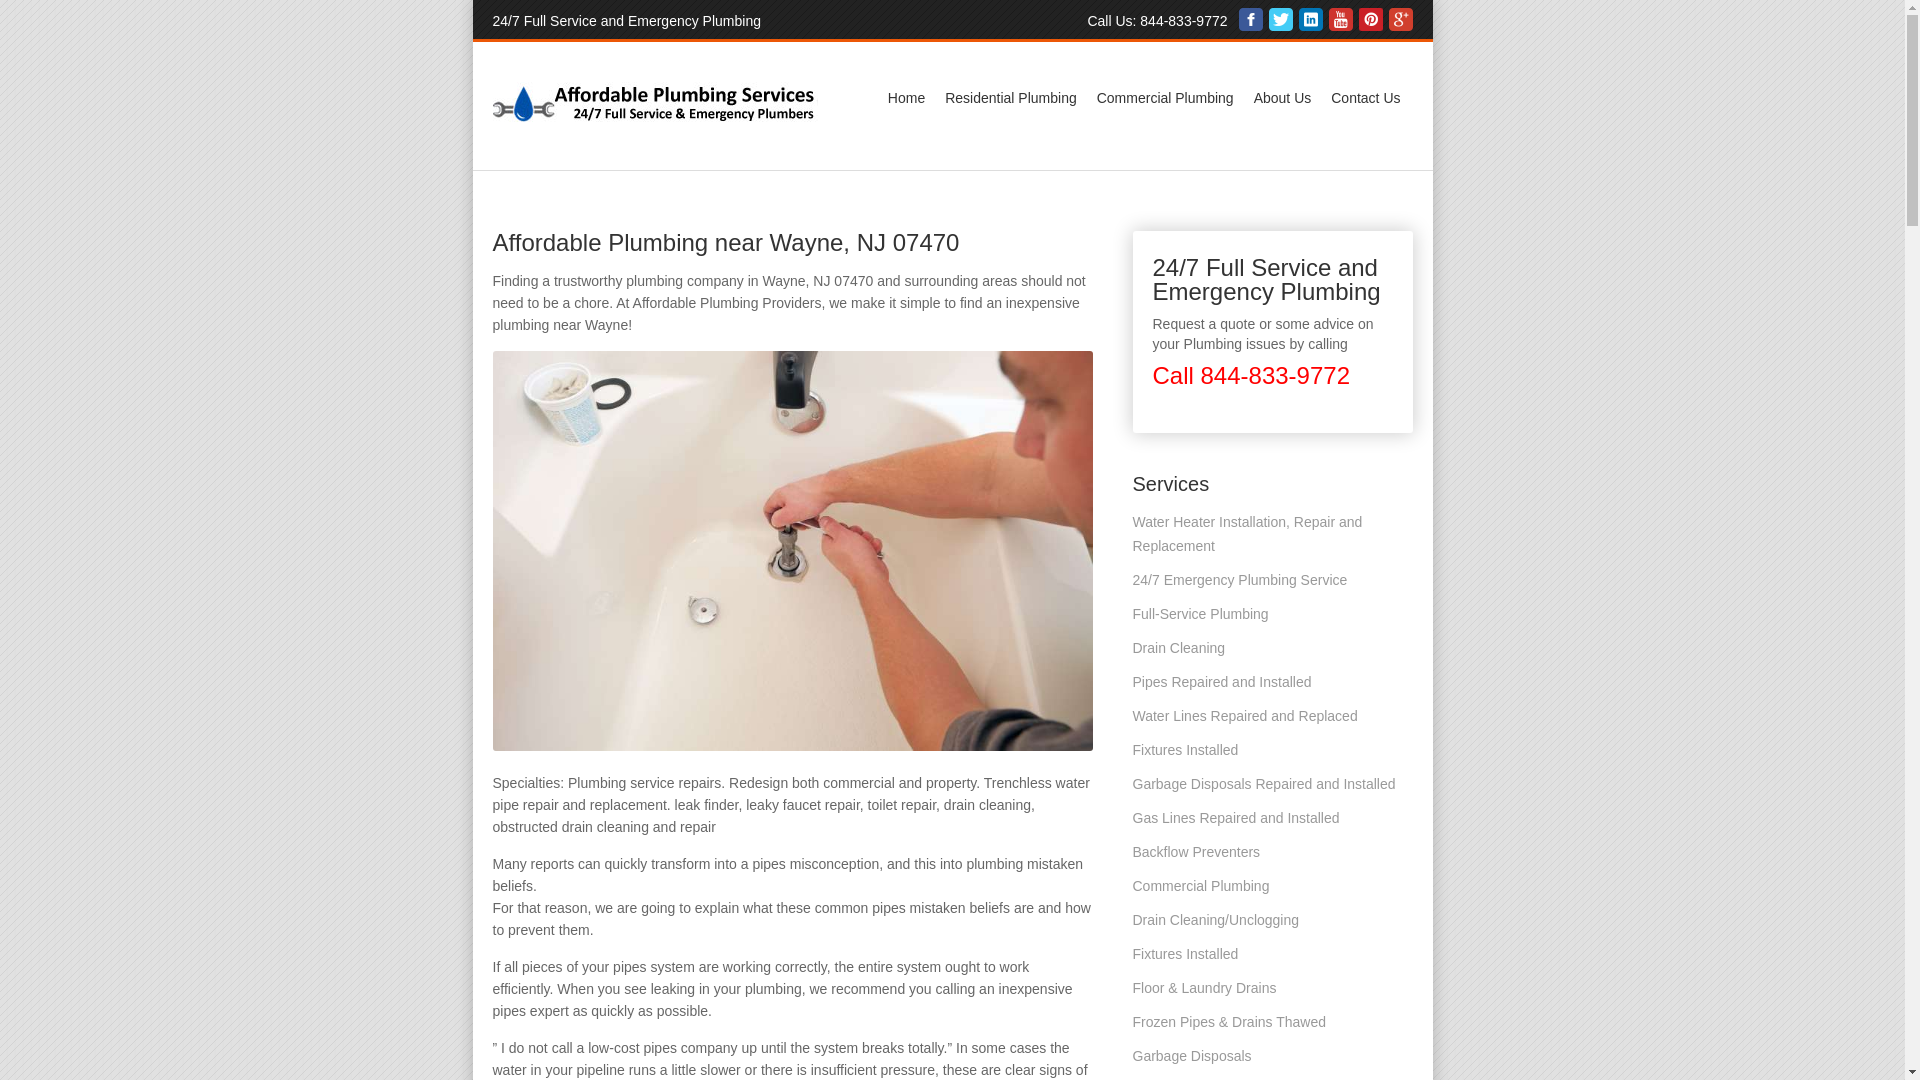  What do you see at coordinates (906, 98) in the screenshot?
I see `Home` at bounding box center [906, 98].